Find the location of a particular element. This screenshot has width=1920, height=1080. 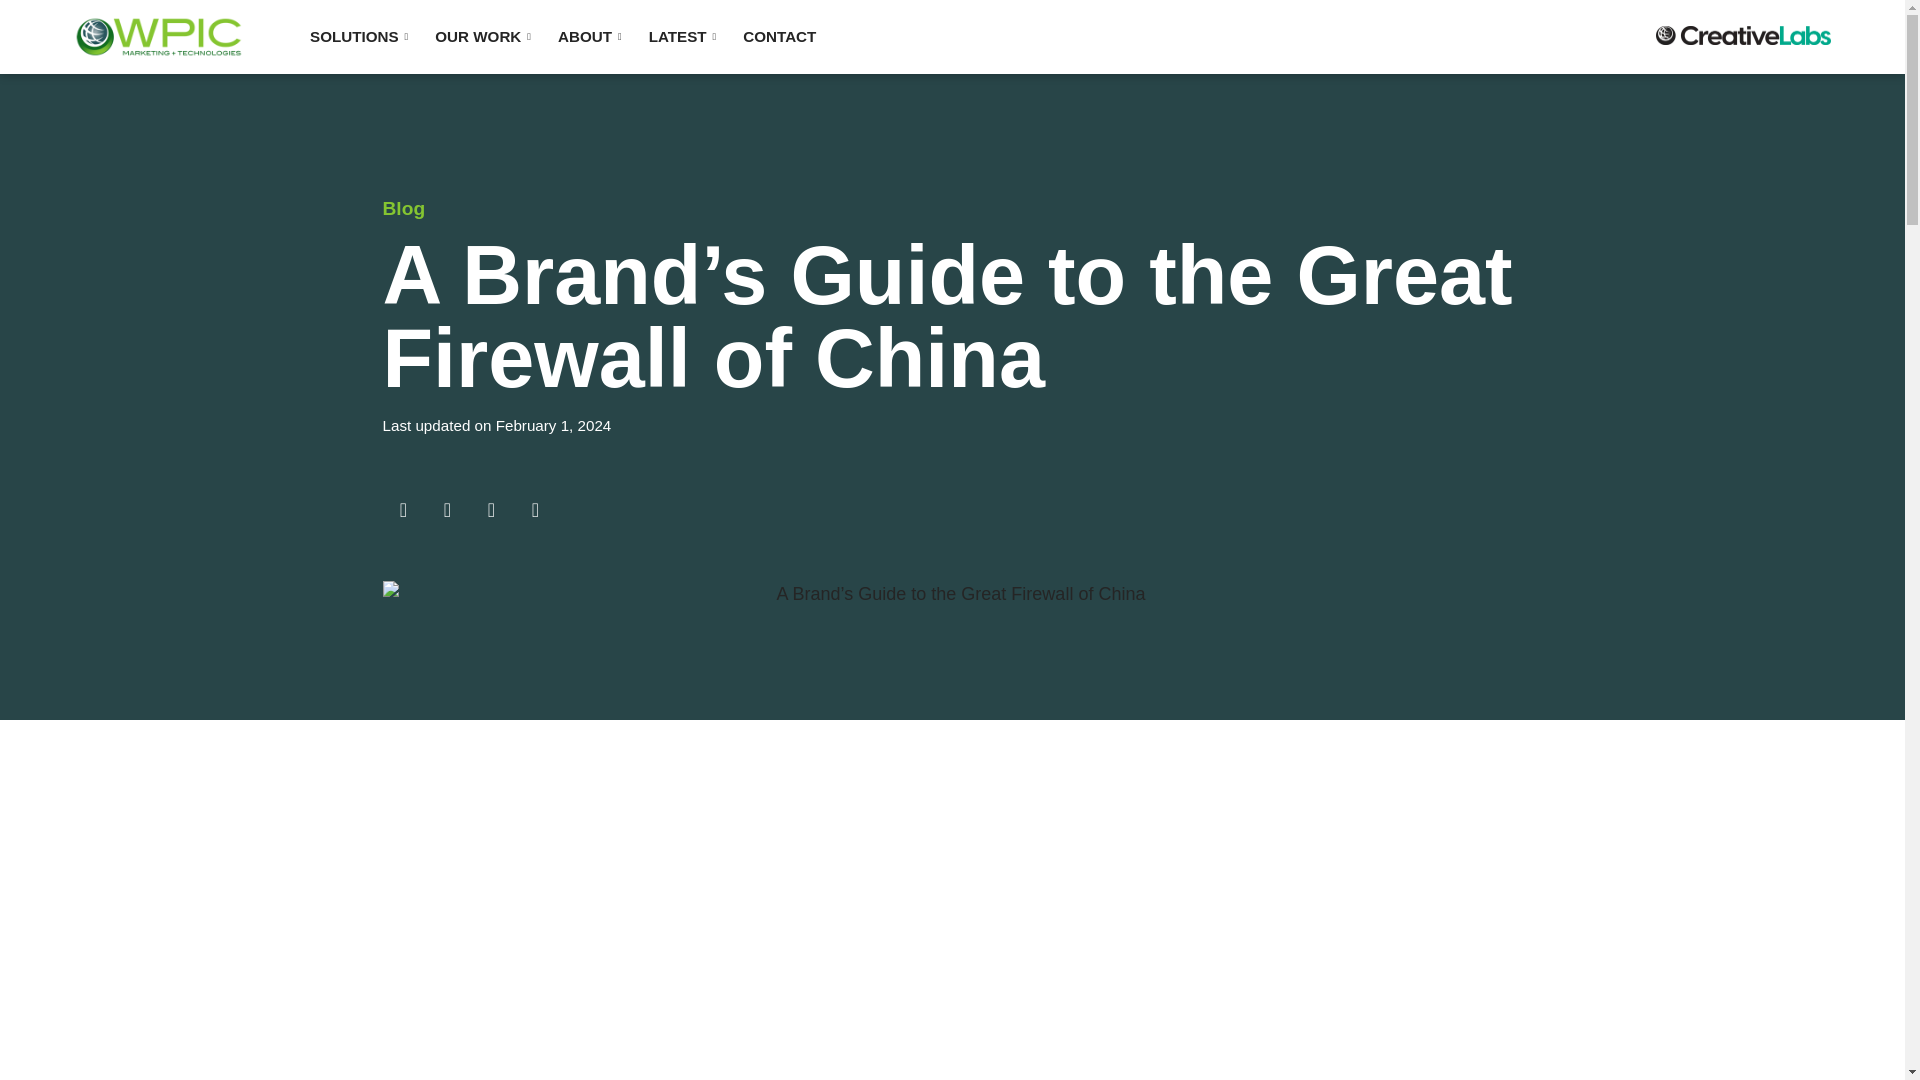

CONTACT is located at coordinates (779, 36).